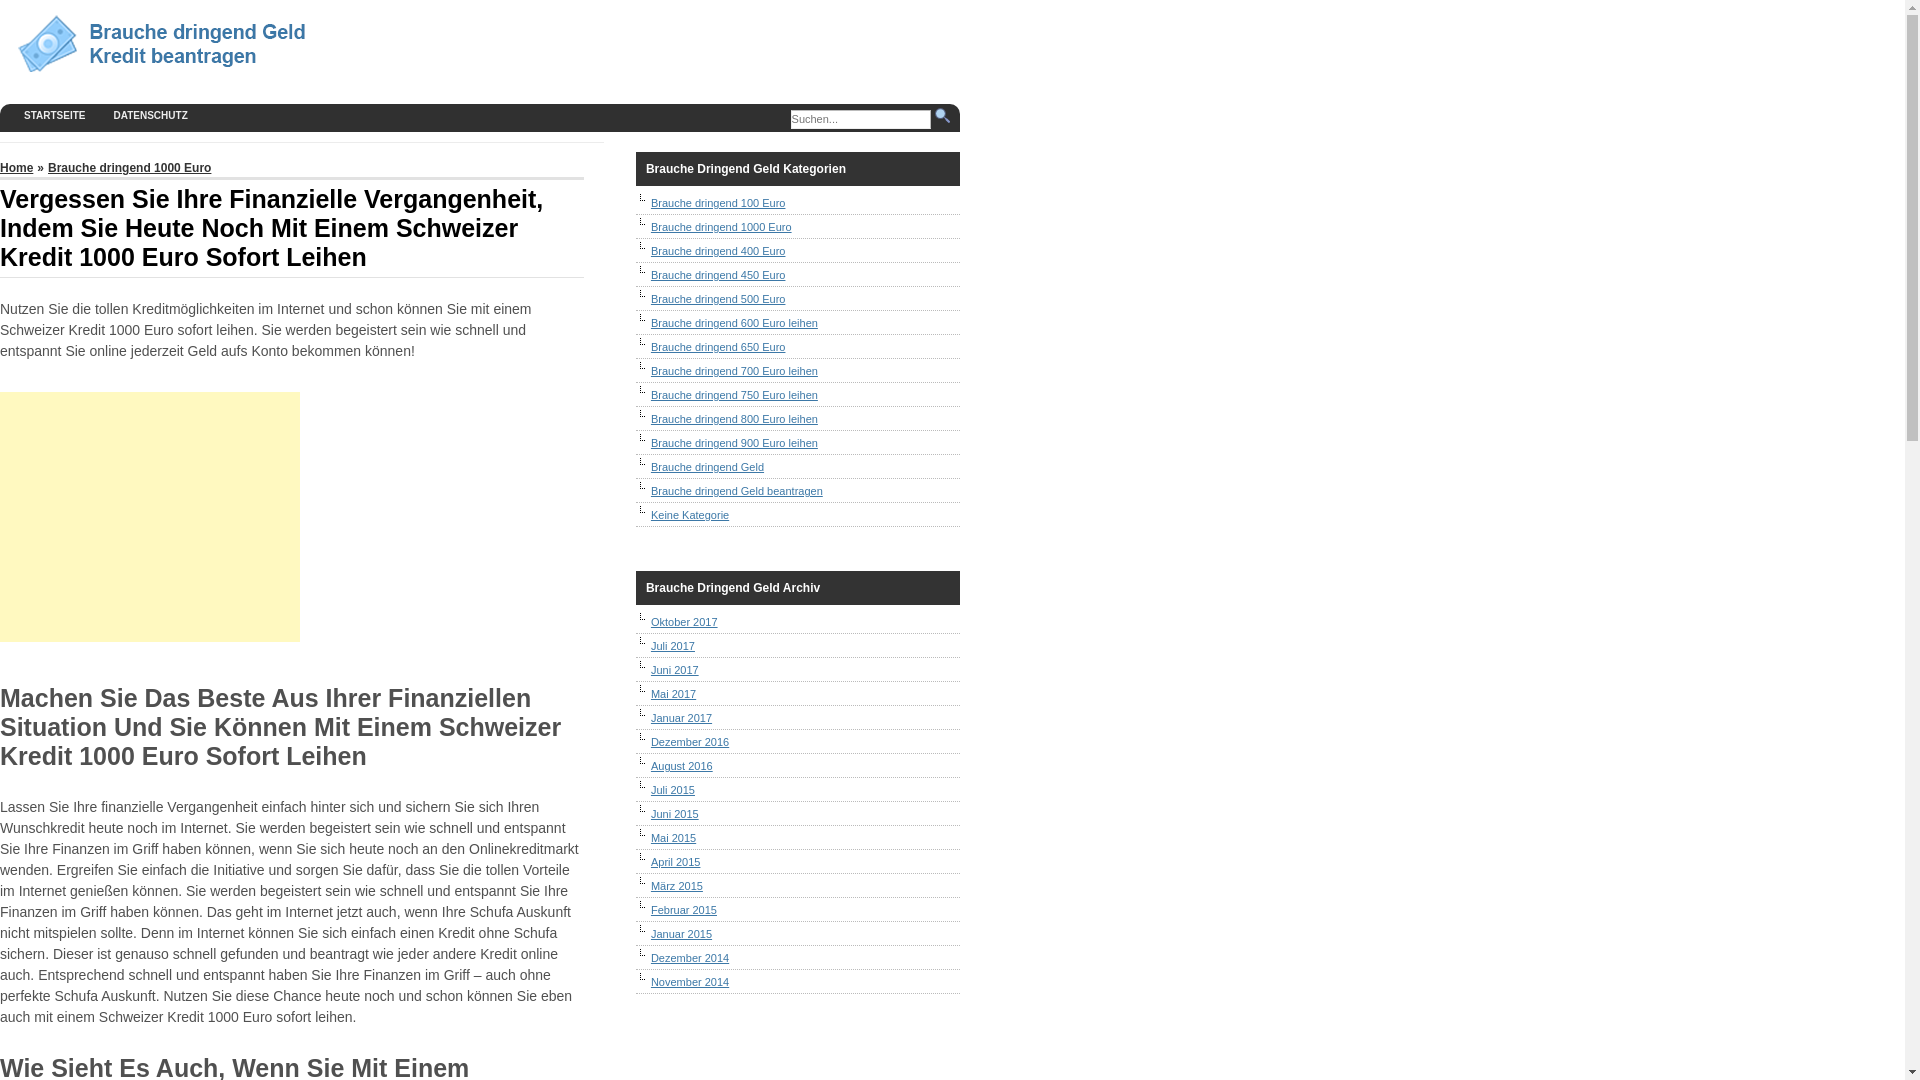  What do you see at coordinates (675, 814) in the screenshot?
I see `Juni 2015` at bounding box center [675, 814].